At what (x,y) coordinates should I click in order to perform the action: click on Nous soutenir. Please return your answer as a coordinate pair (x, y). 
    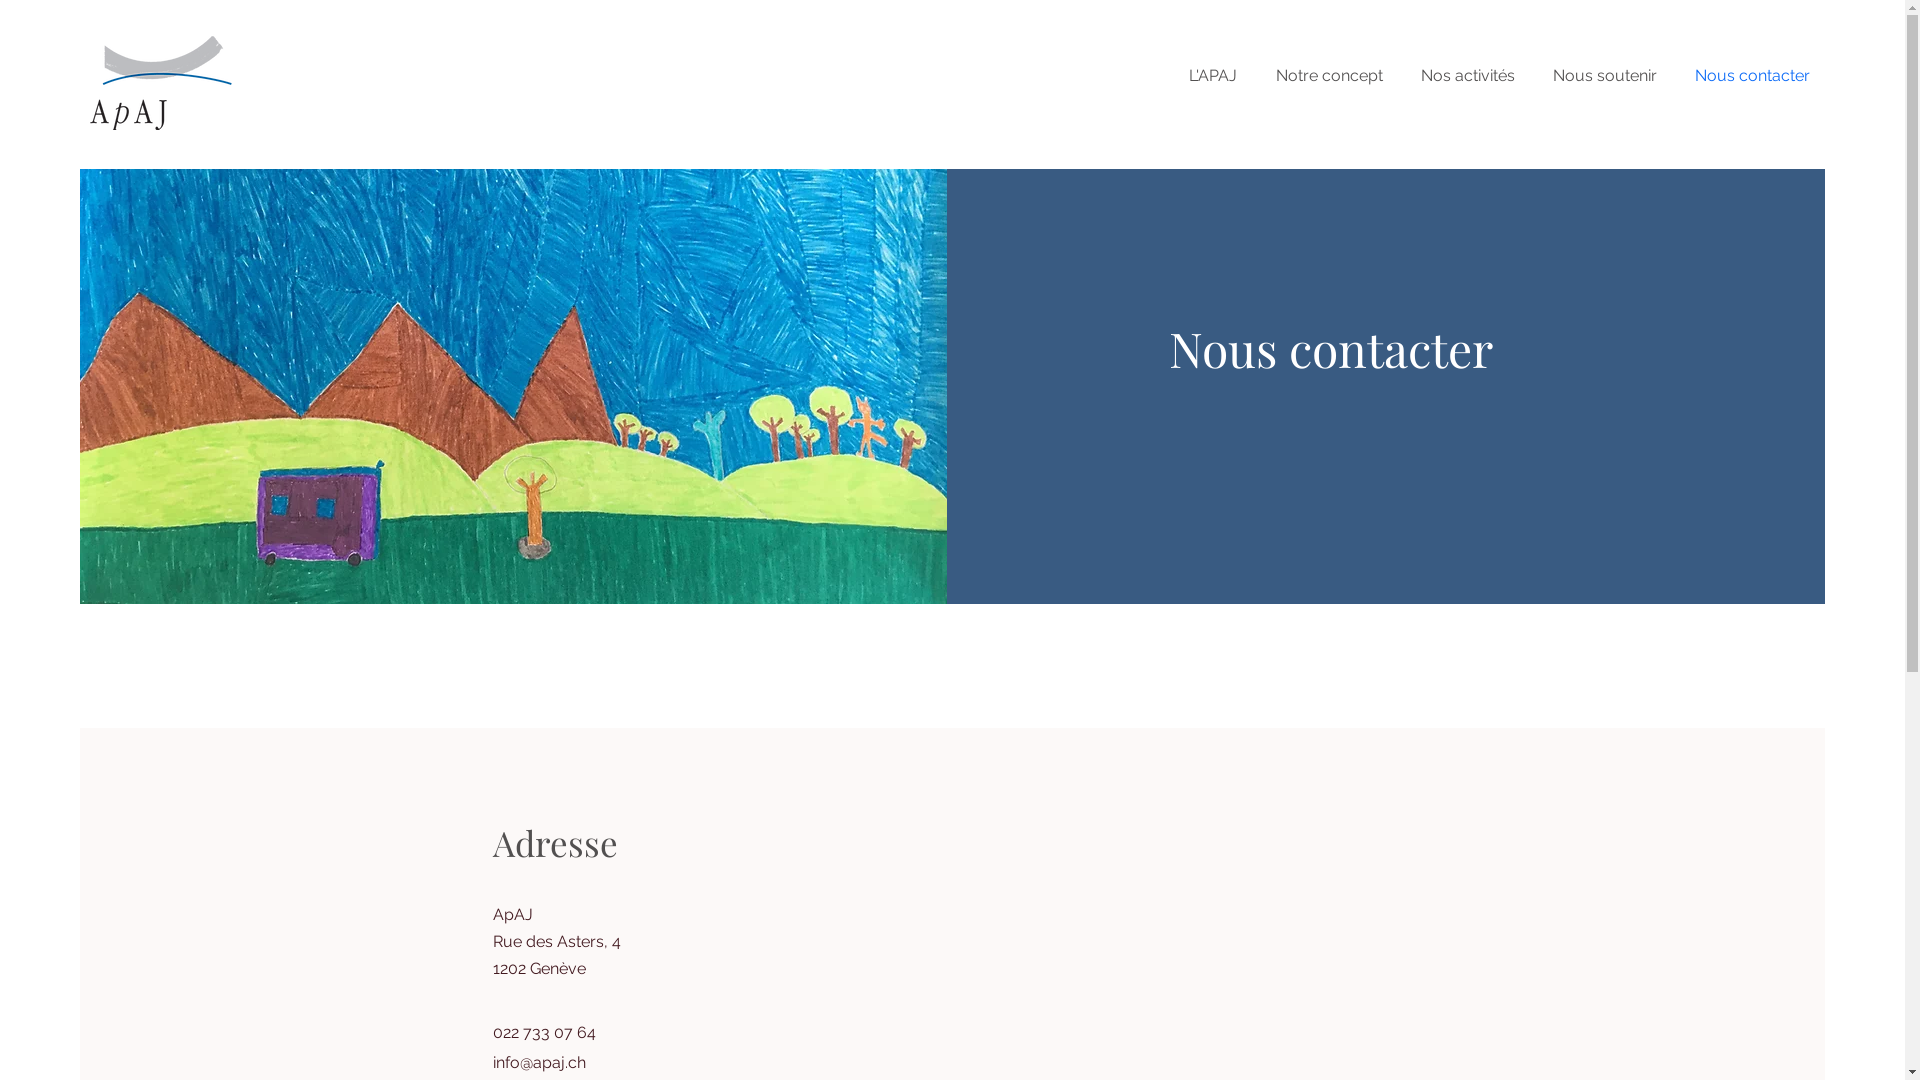
    Looking at the image, I should click on (1609, 76).